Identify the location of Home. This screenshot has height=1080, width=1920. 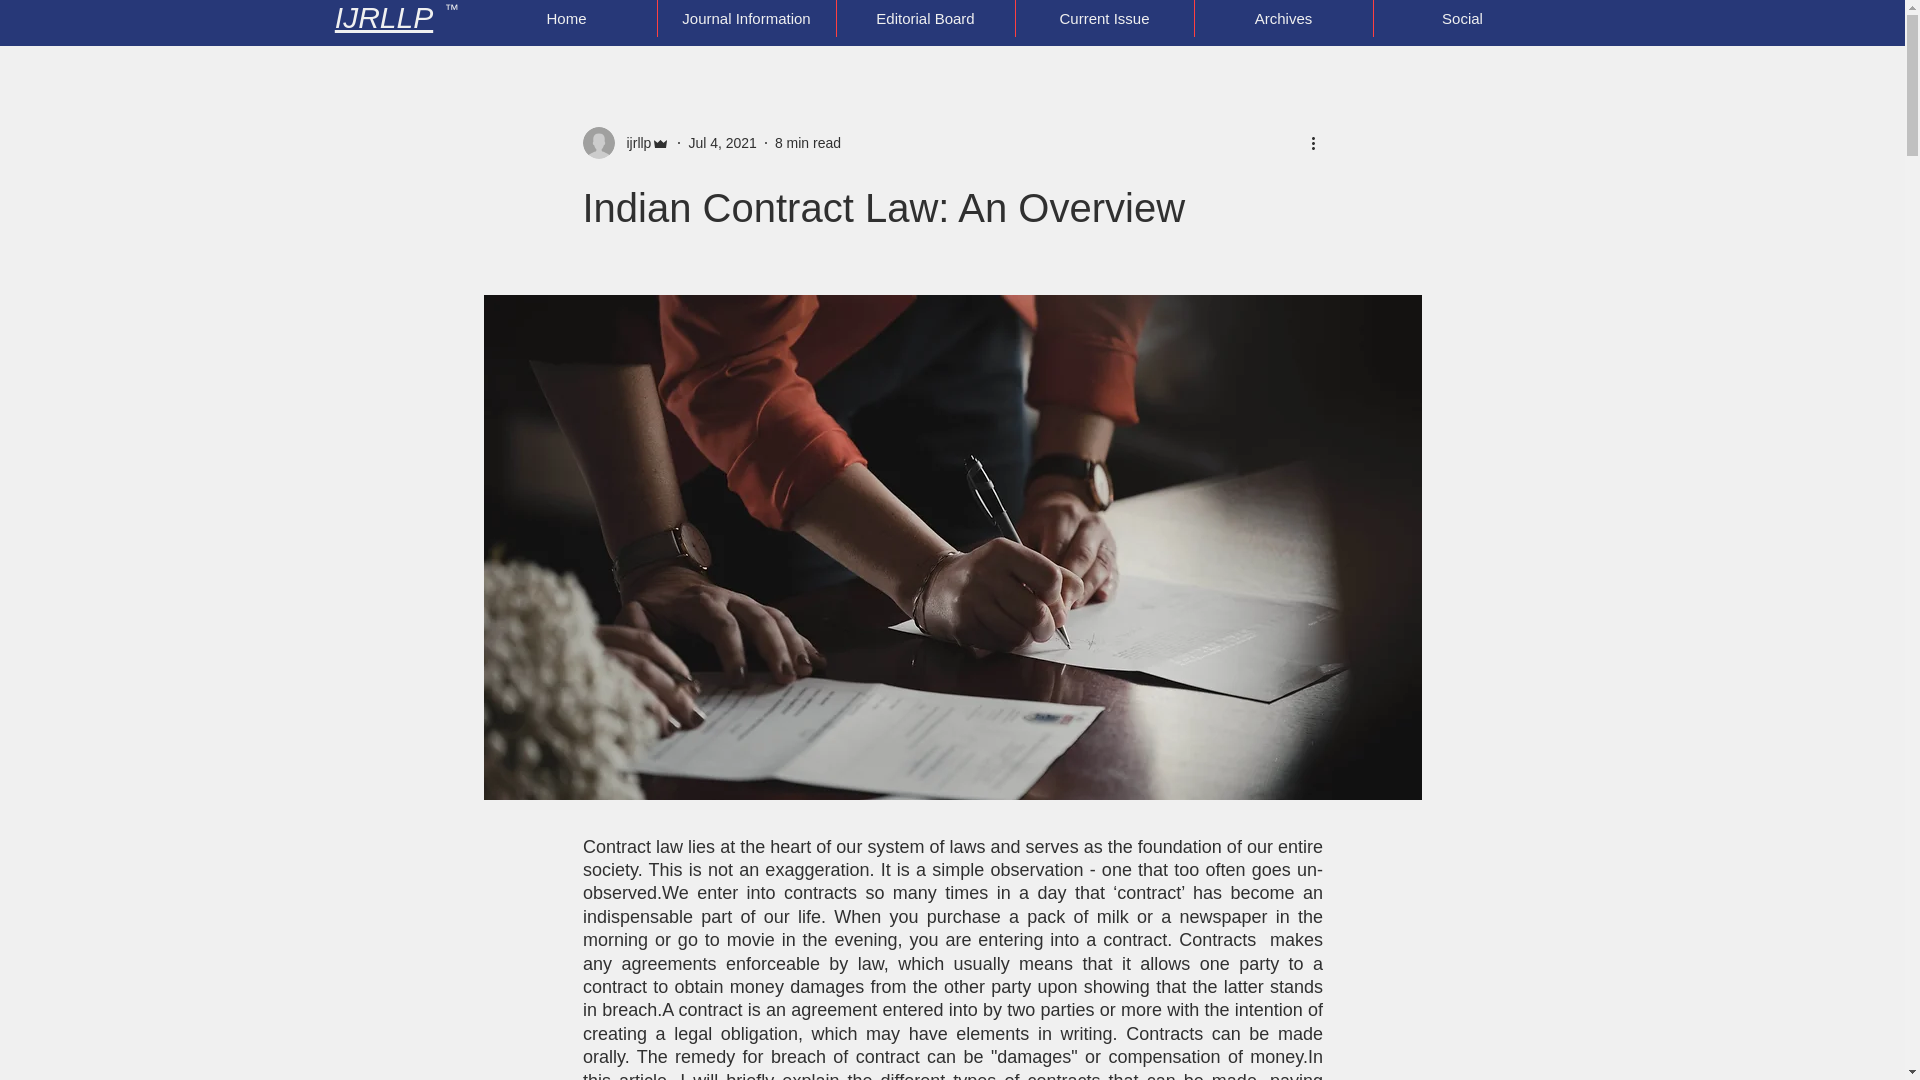
(566, 18).